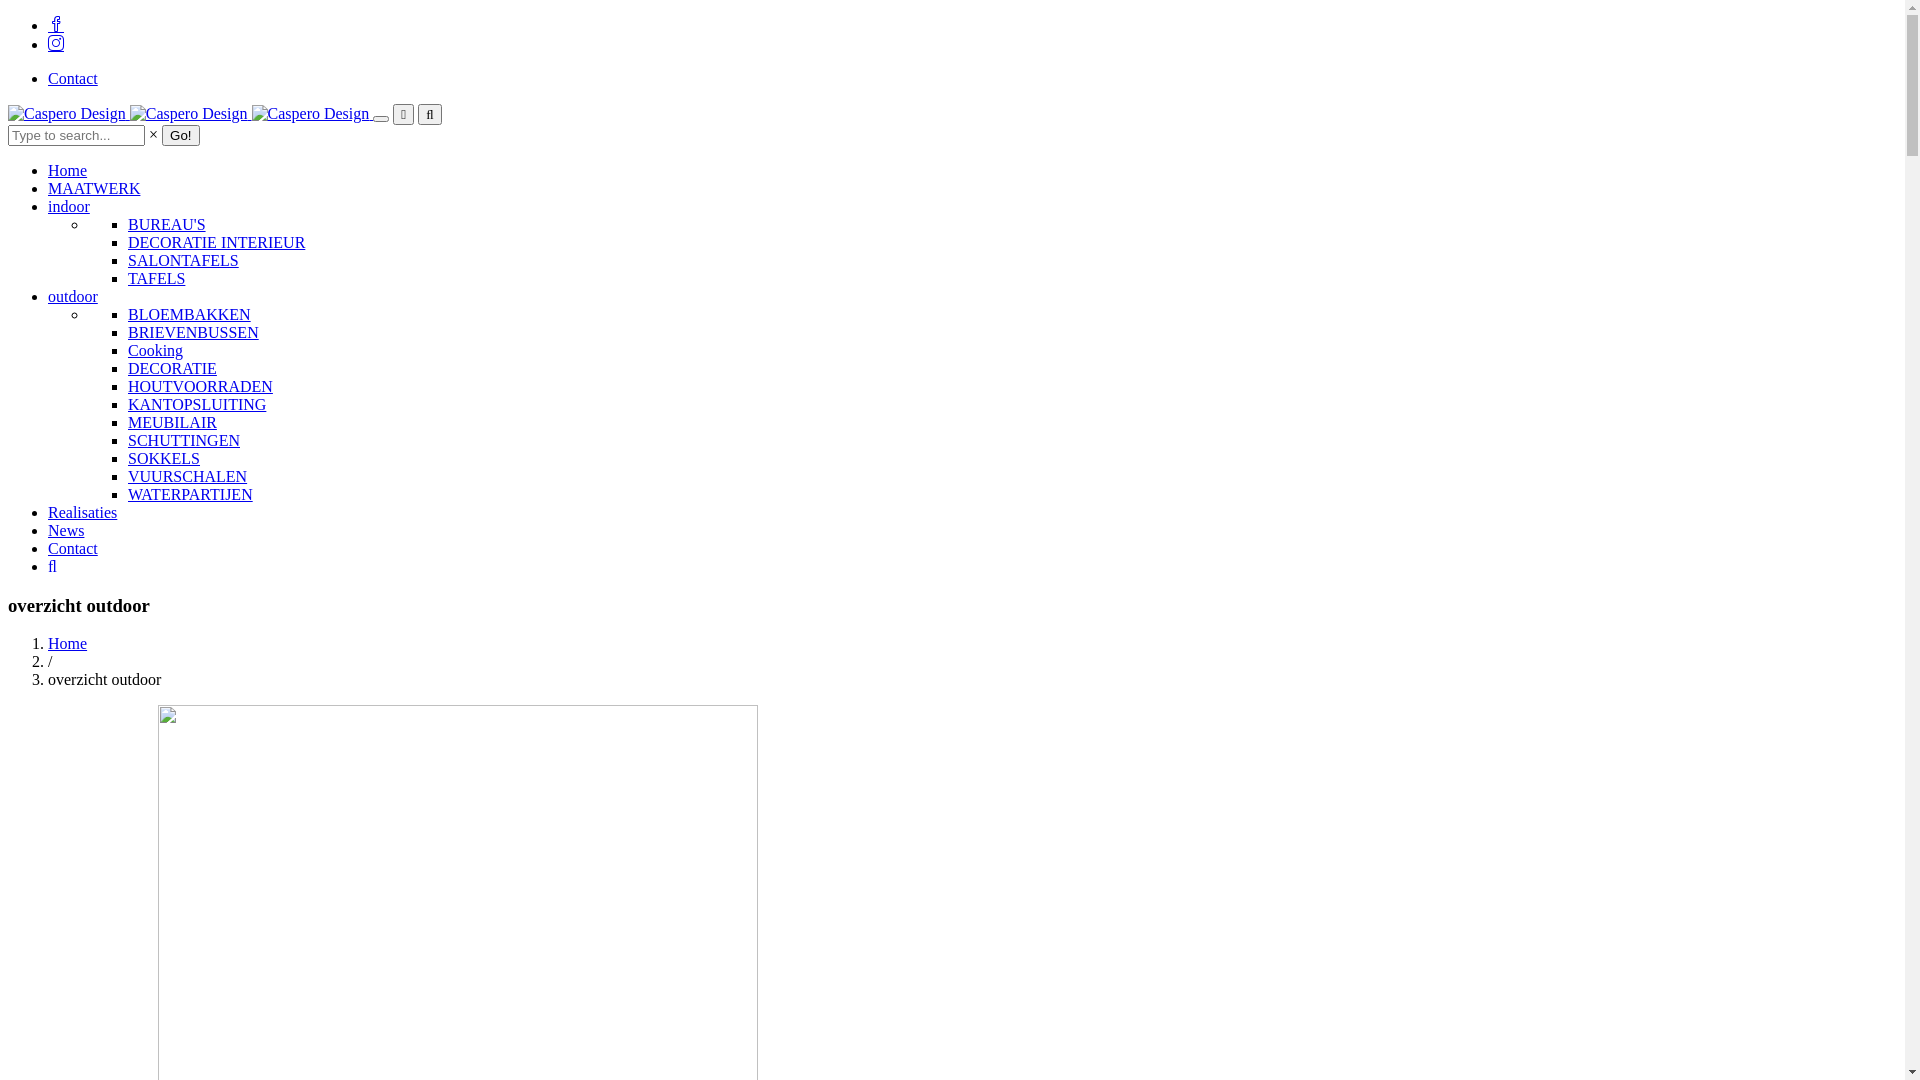 The image size is (1920, 1080). I want to click on indoor, so click(69, 206).